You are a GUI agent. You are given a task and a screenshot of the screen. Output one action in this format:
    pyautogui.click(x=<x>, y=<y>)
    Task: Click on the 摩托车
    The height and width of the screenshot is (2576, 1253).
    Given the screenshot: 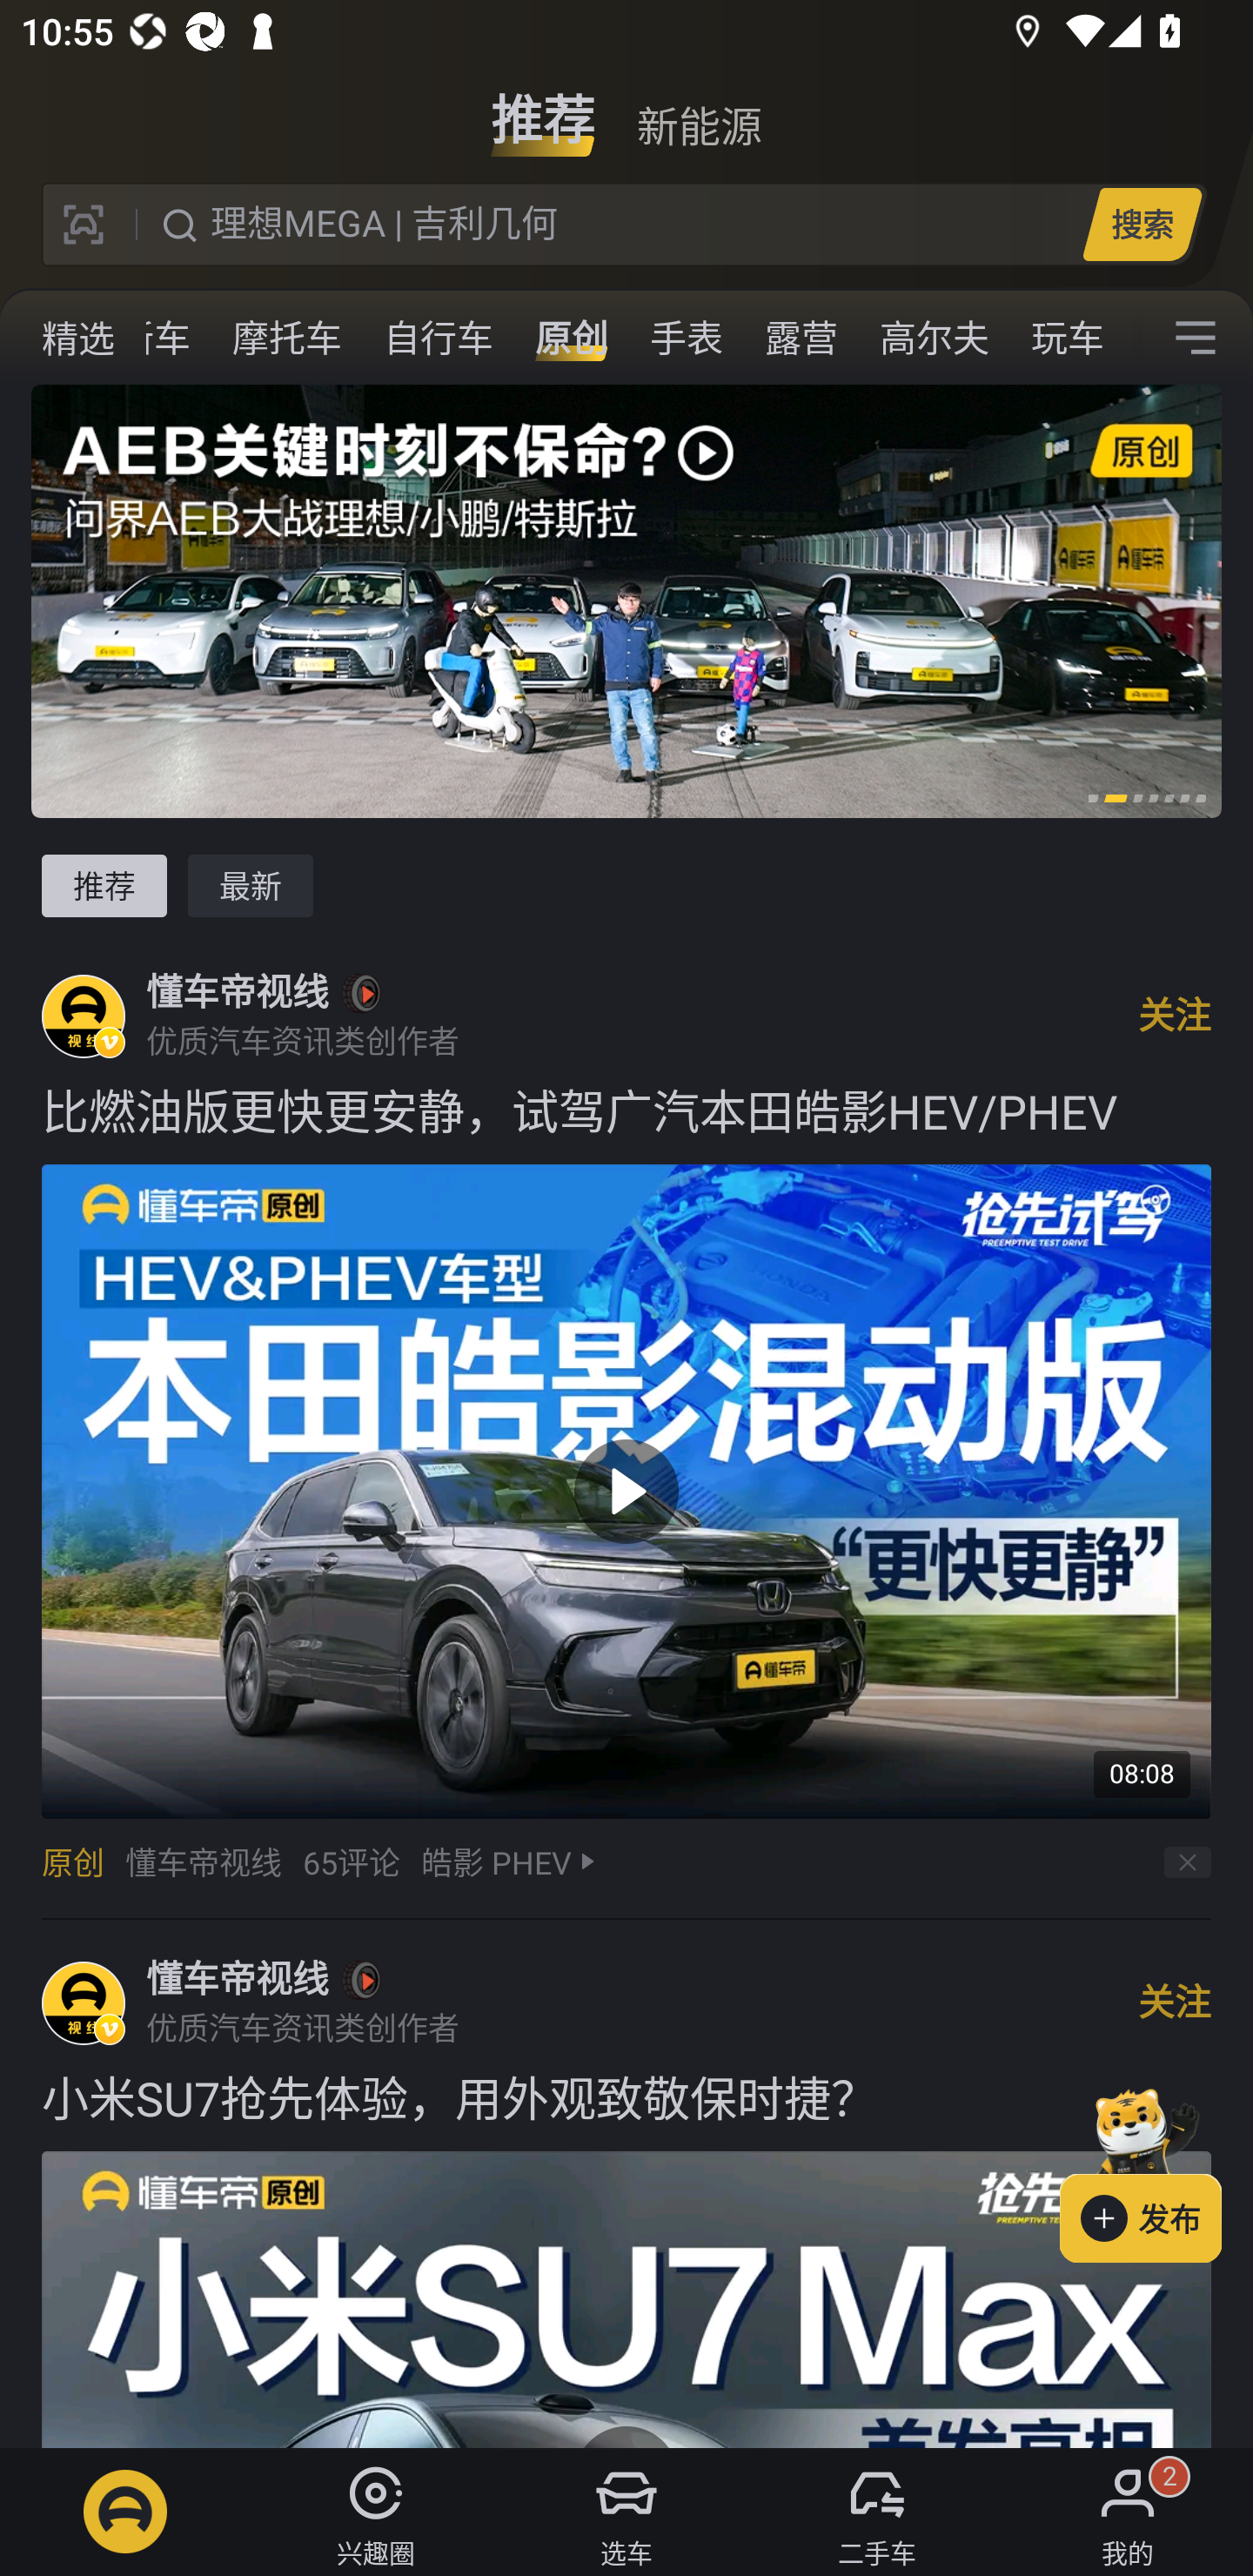 What is the action you would take?
    pyautogui.click(x=287, y=338)
    